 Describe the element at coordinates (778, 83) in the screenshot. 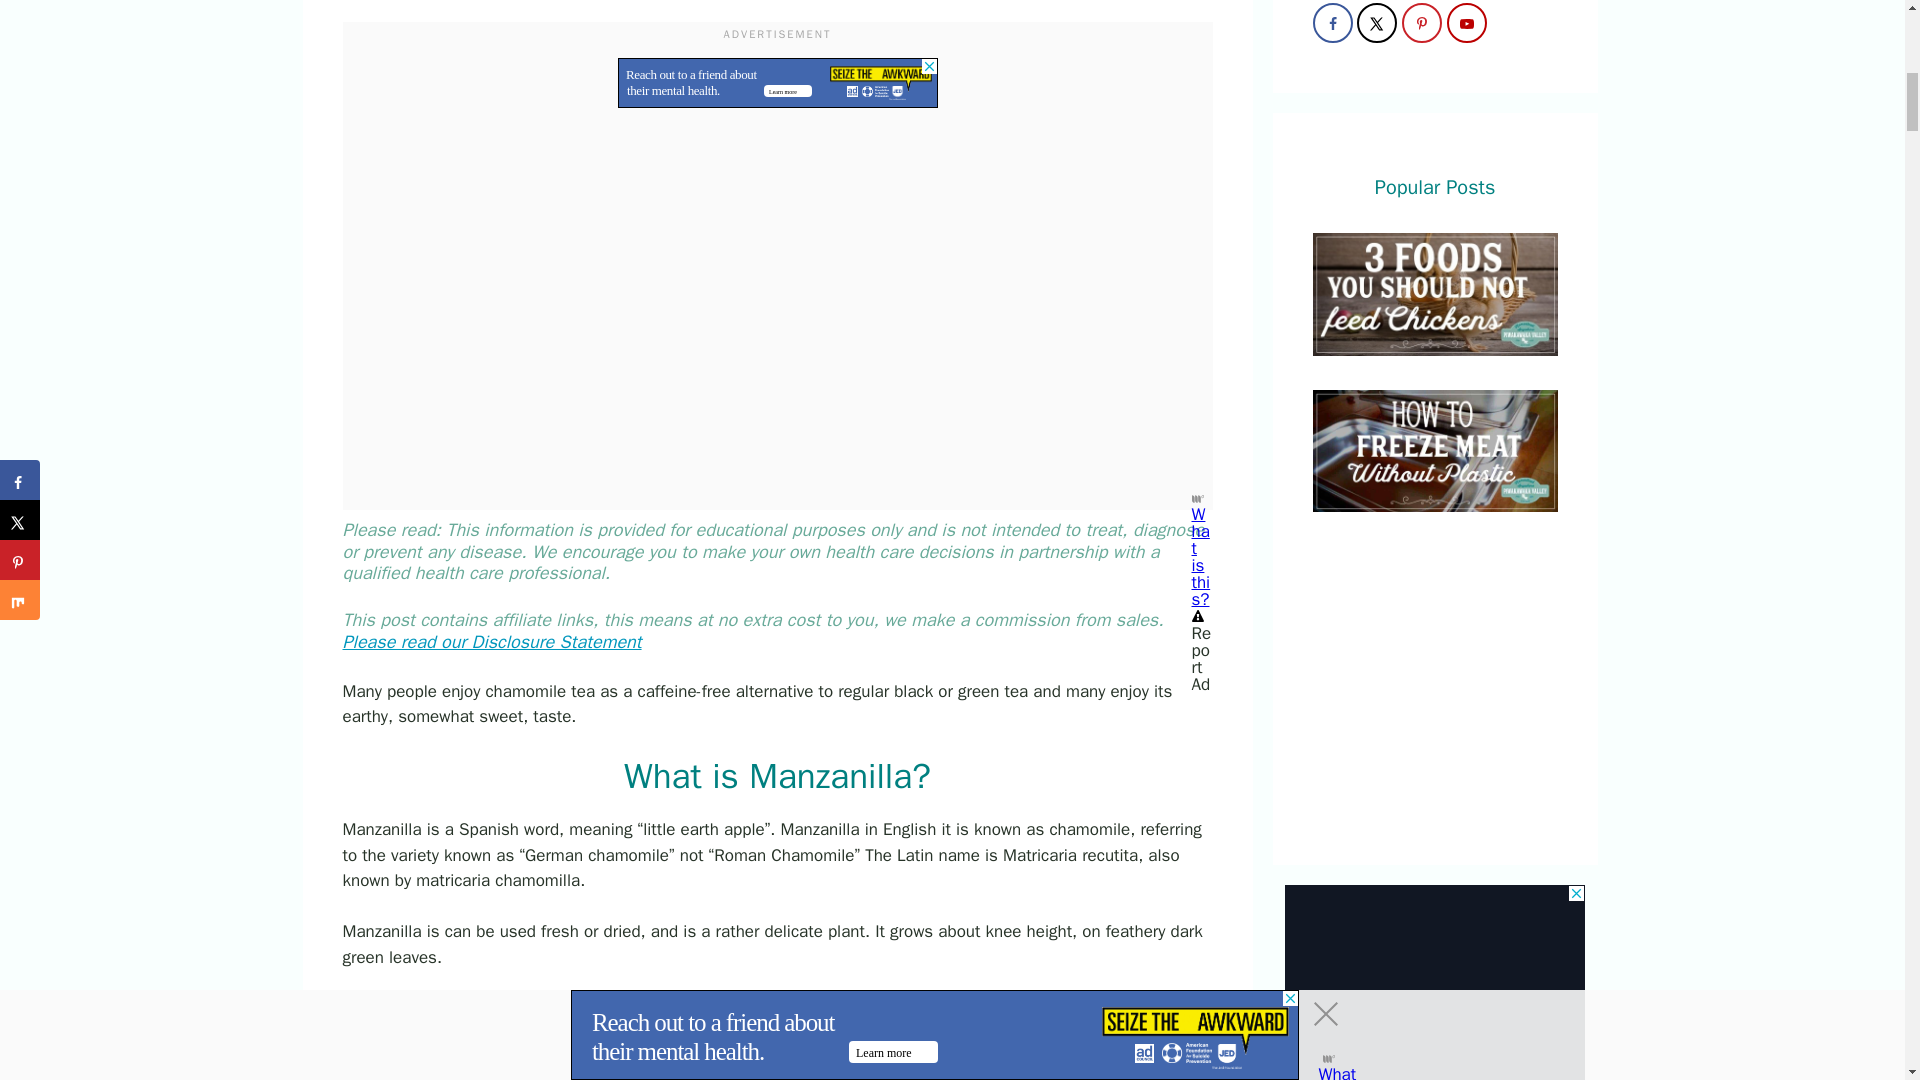

I see `3rd party ad content` at that location.